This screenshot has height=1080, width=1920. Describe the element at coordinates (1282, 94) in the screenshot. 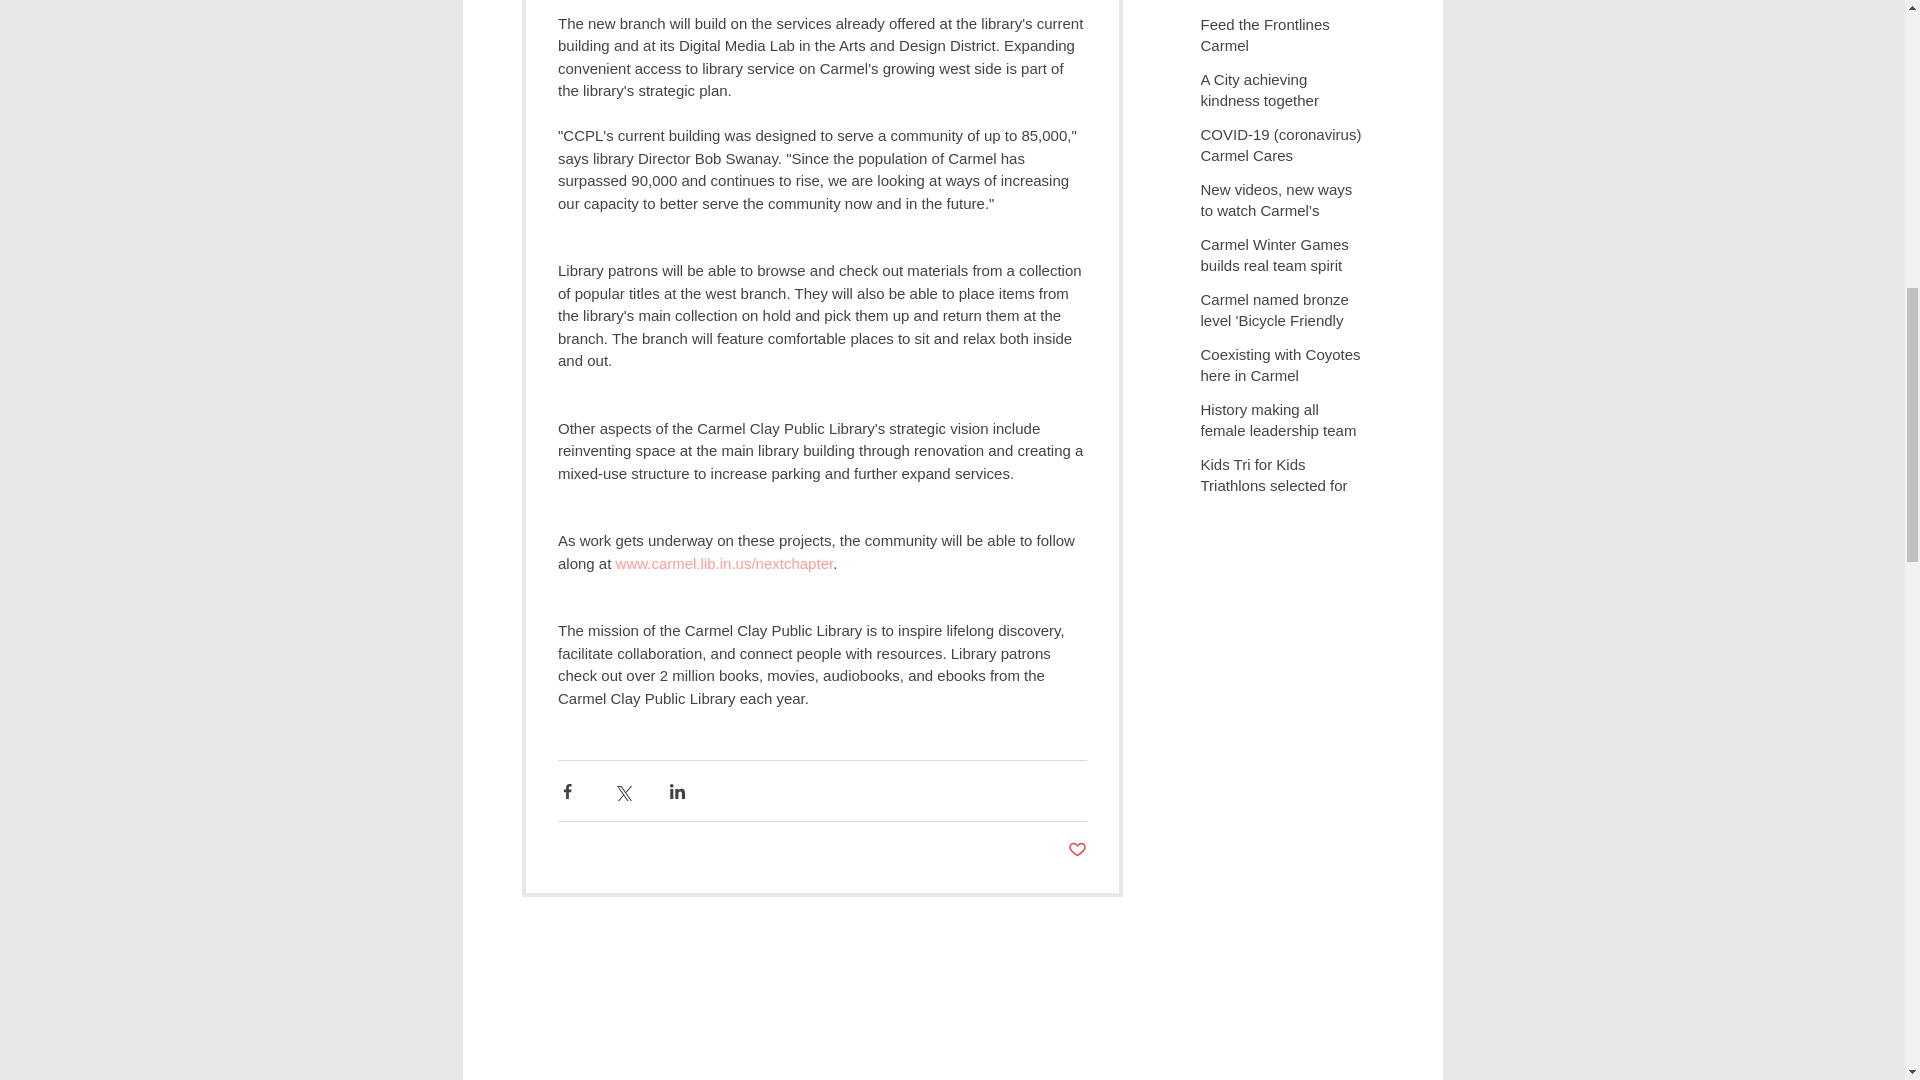

I see `A City achieving kindness together` at that location.